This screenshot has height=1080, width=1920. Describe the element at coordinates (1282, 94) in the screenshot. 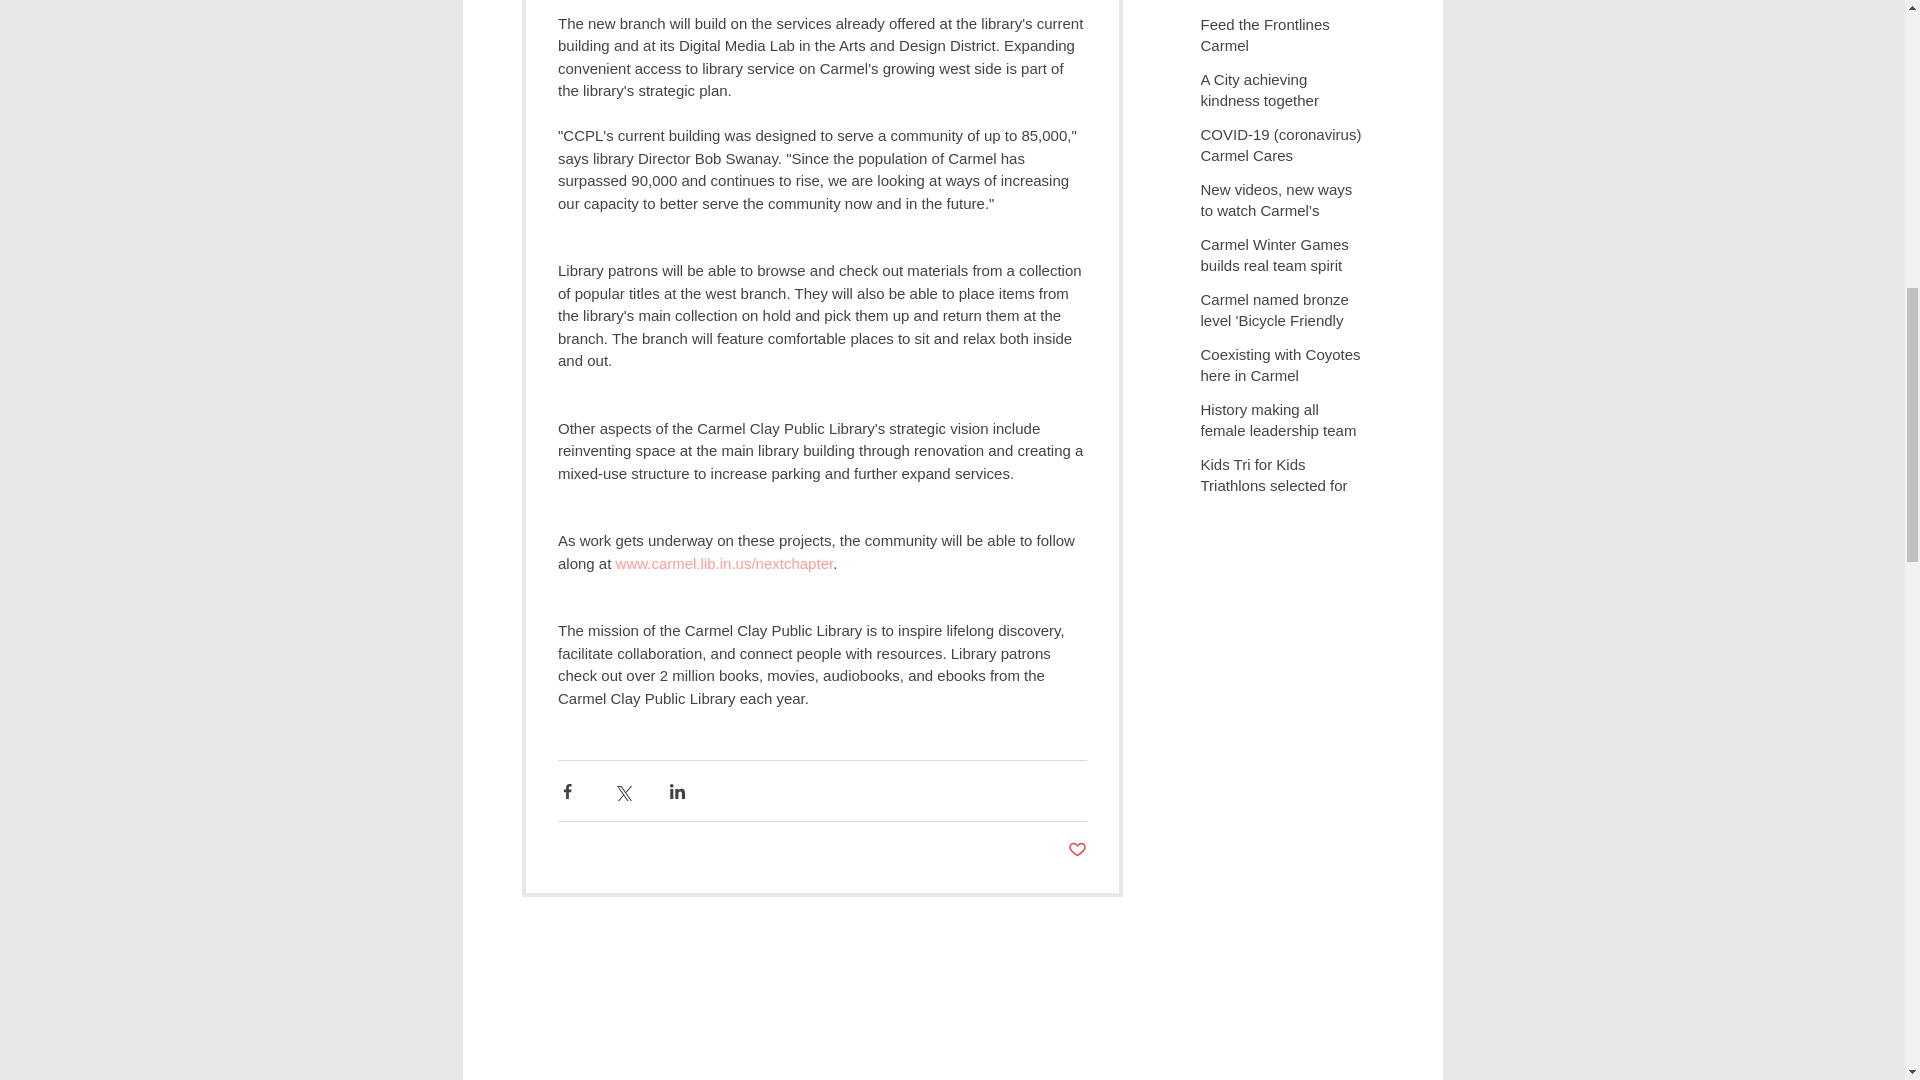

I see `A City achieving kindness together` at that location.